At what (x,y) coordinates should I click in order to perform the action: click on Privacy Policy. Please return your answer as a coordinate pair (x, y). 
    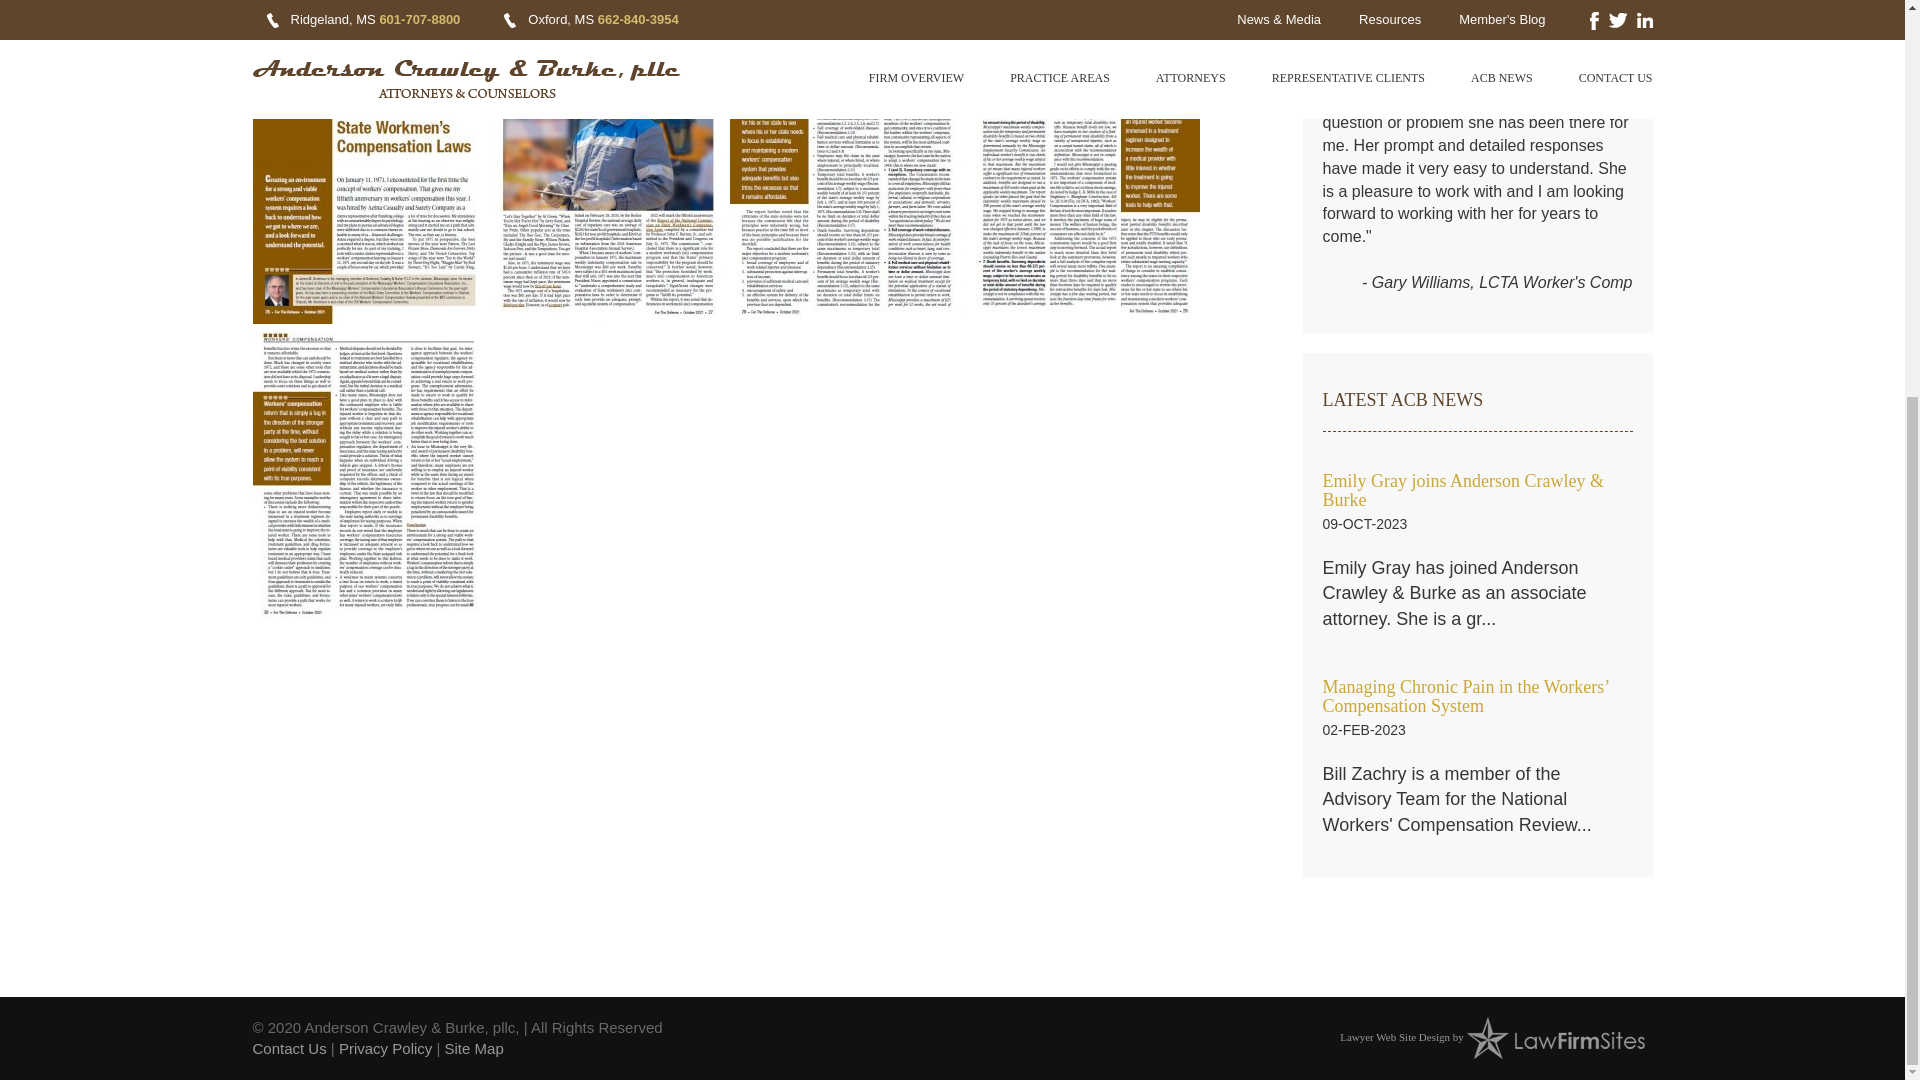
    Looking at the image, I should click on (386, 1048).